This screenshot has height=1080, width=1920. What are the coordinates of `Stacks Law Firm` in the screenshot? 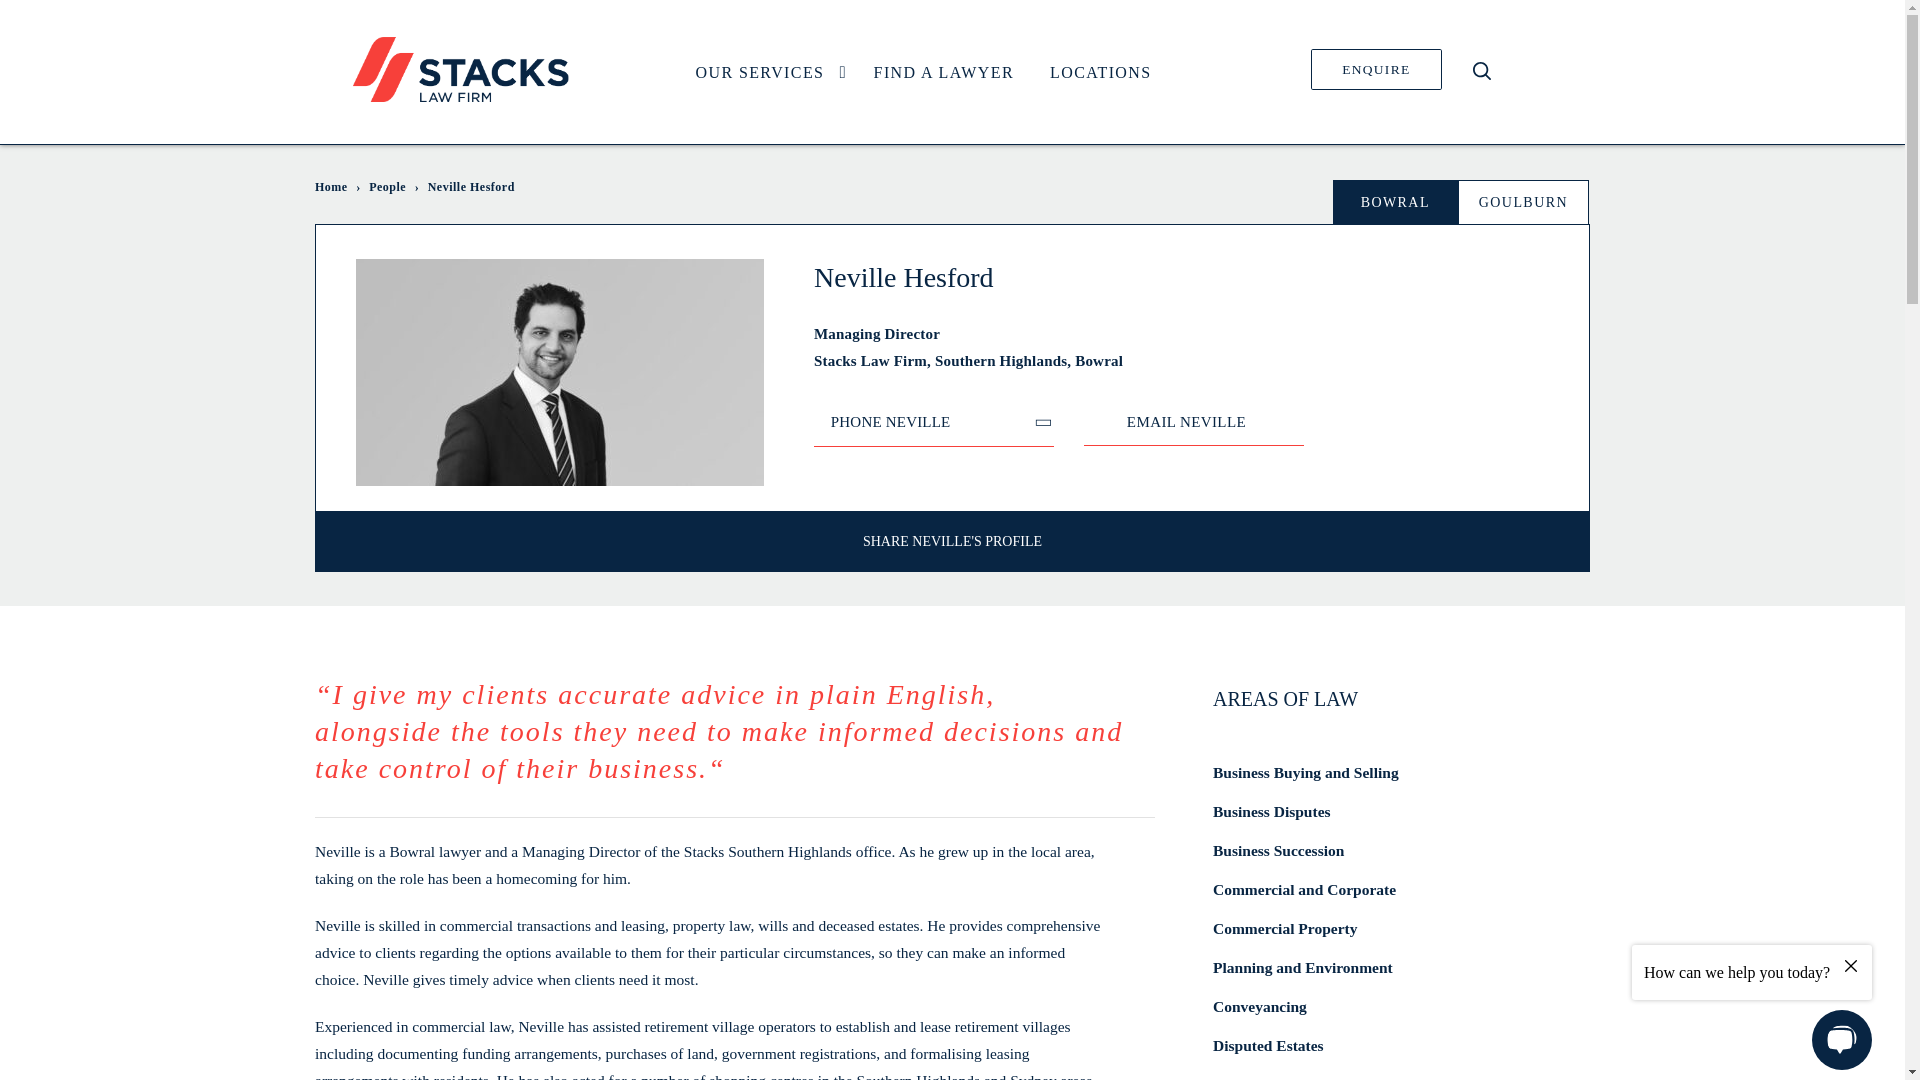 It's located at (460, 68).